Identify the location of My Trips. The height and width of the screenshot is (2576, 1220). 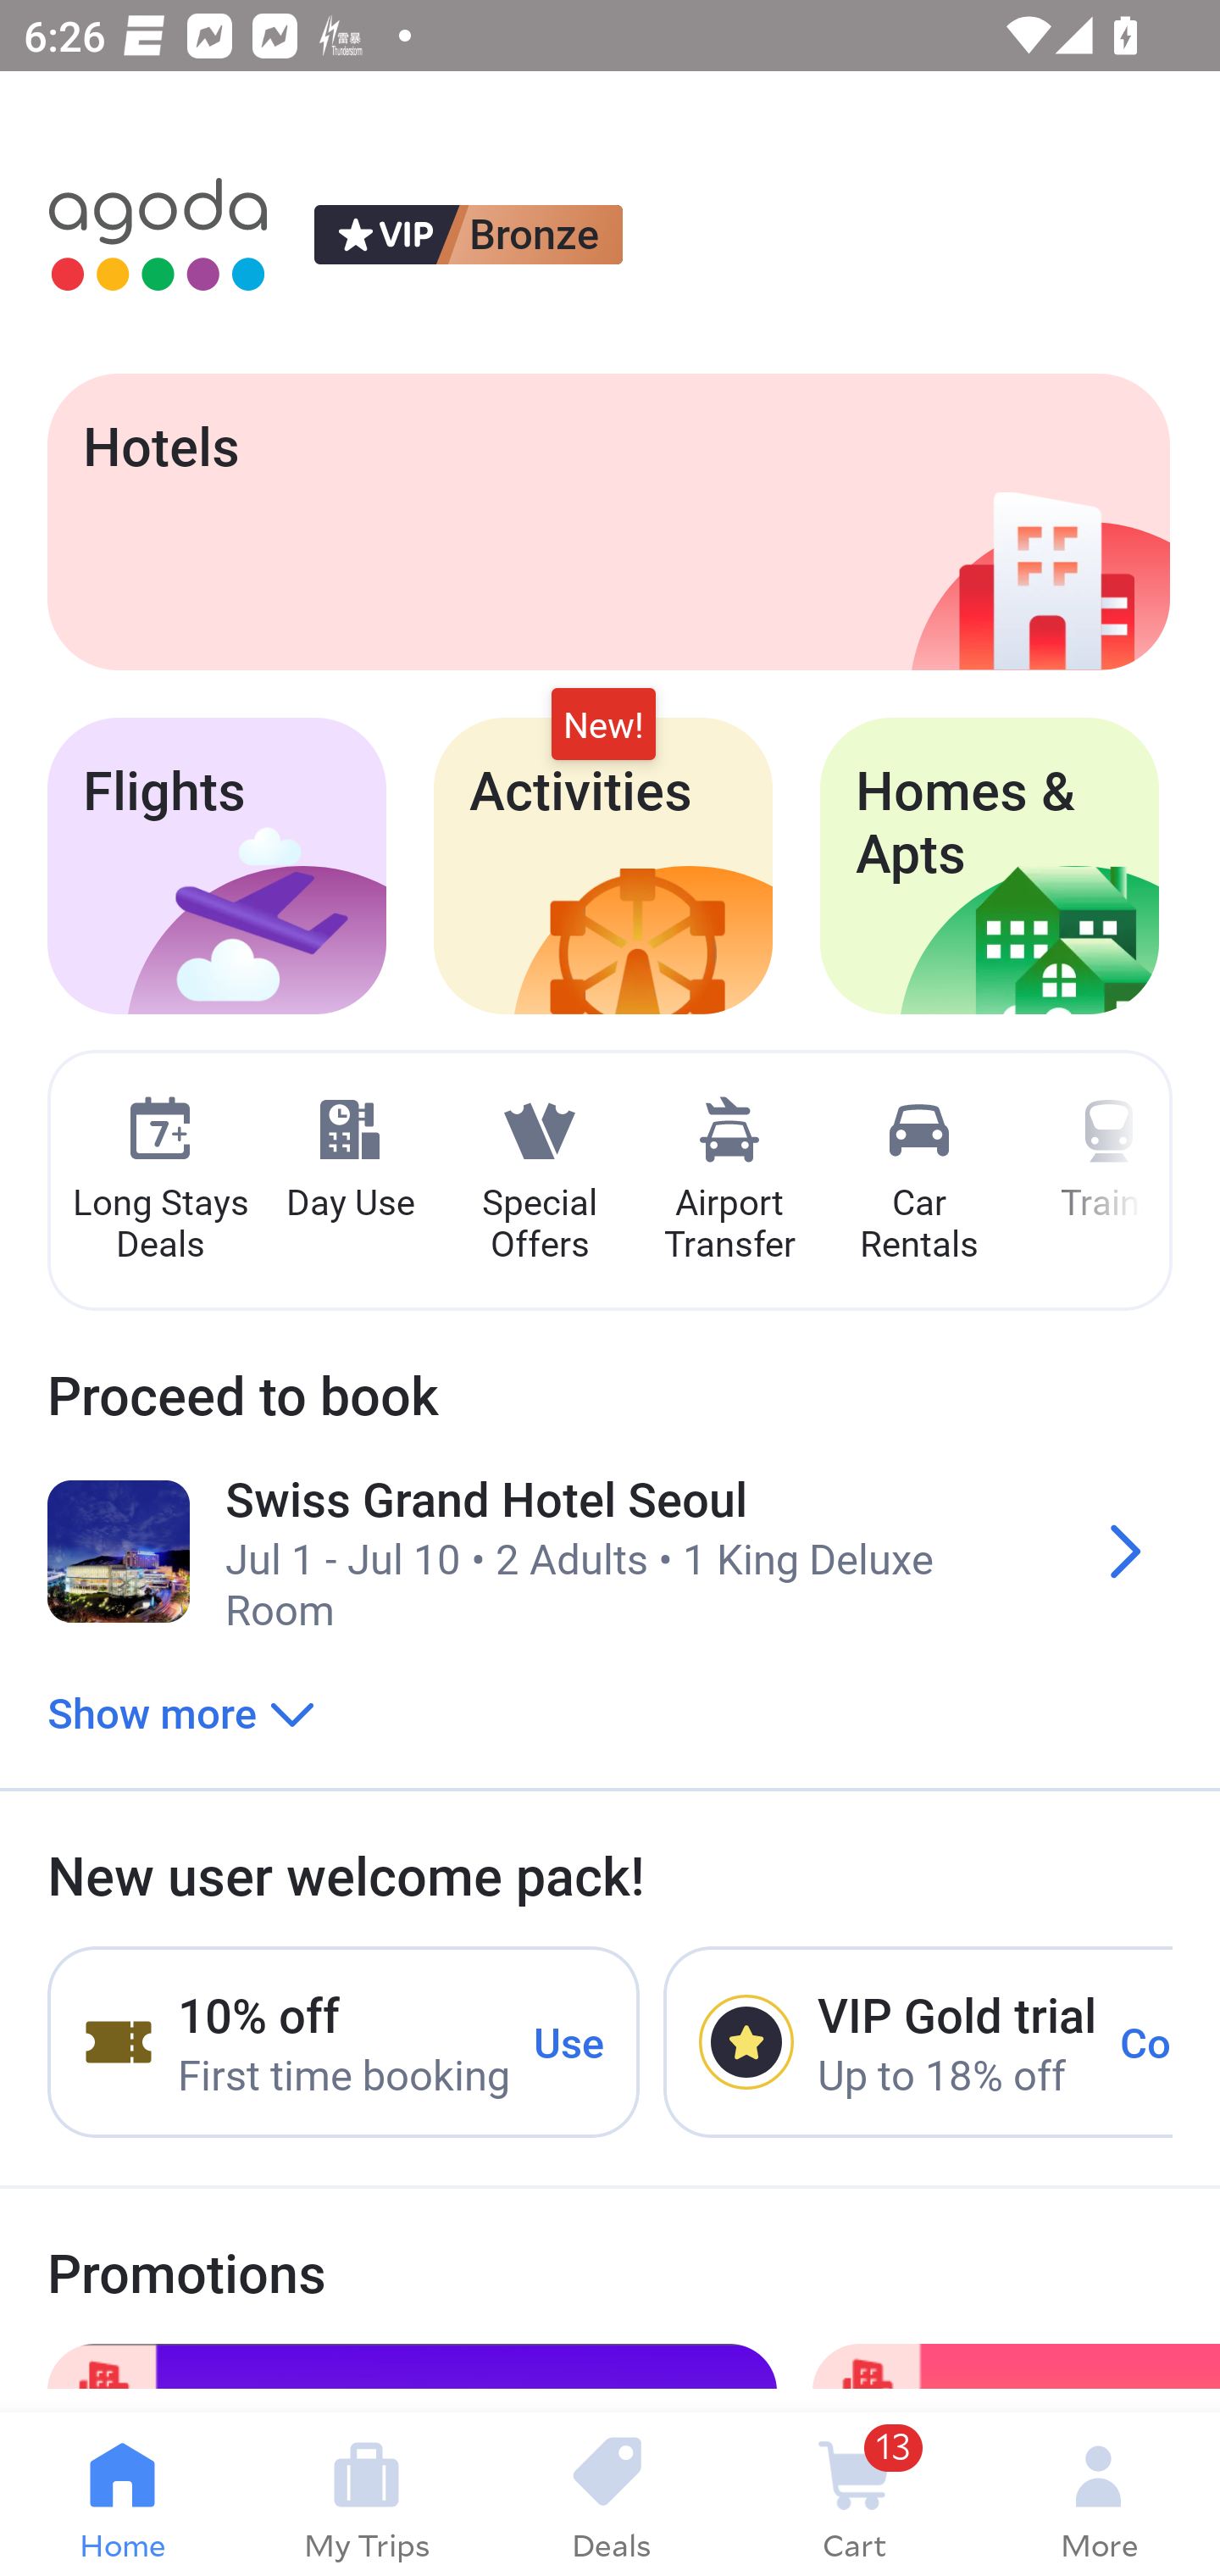
(366, 2495).